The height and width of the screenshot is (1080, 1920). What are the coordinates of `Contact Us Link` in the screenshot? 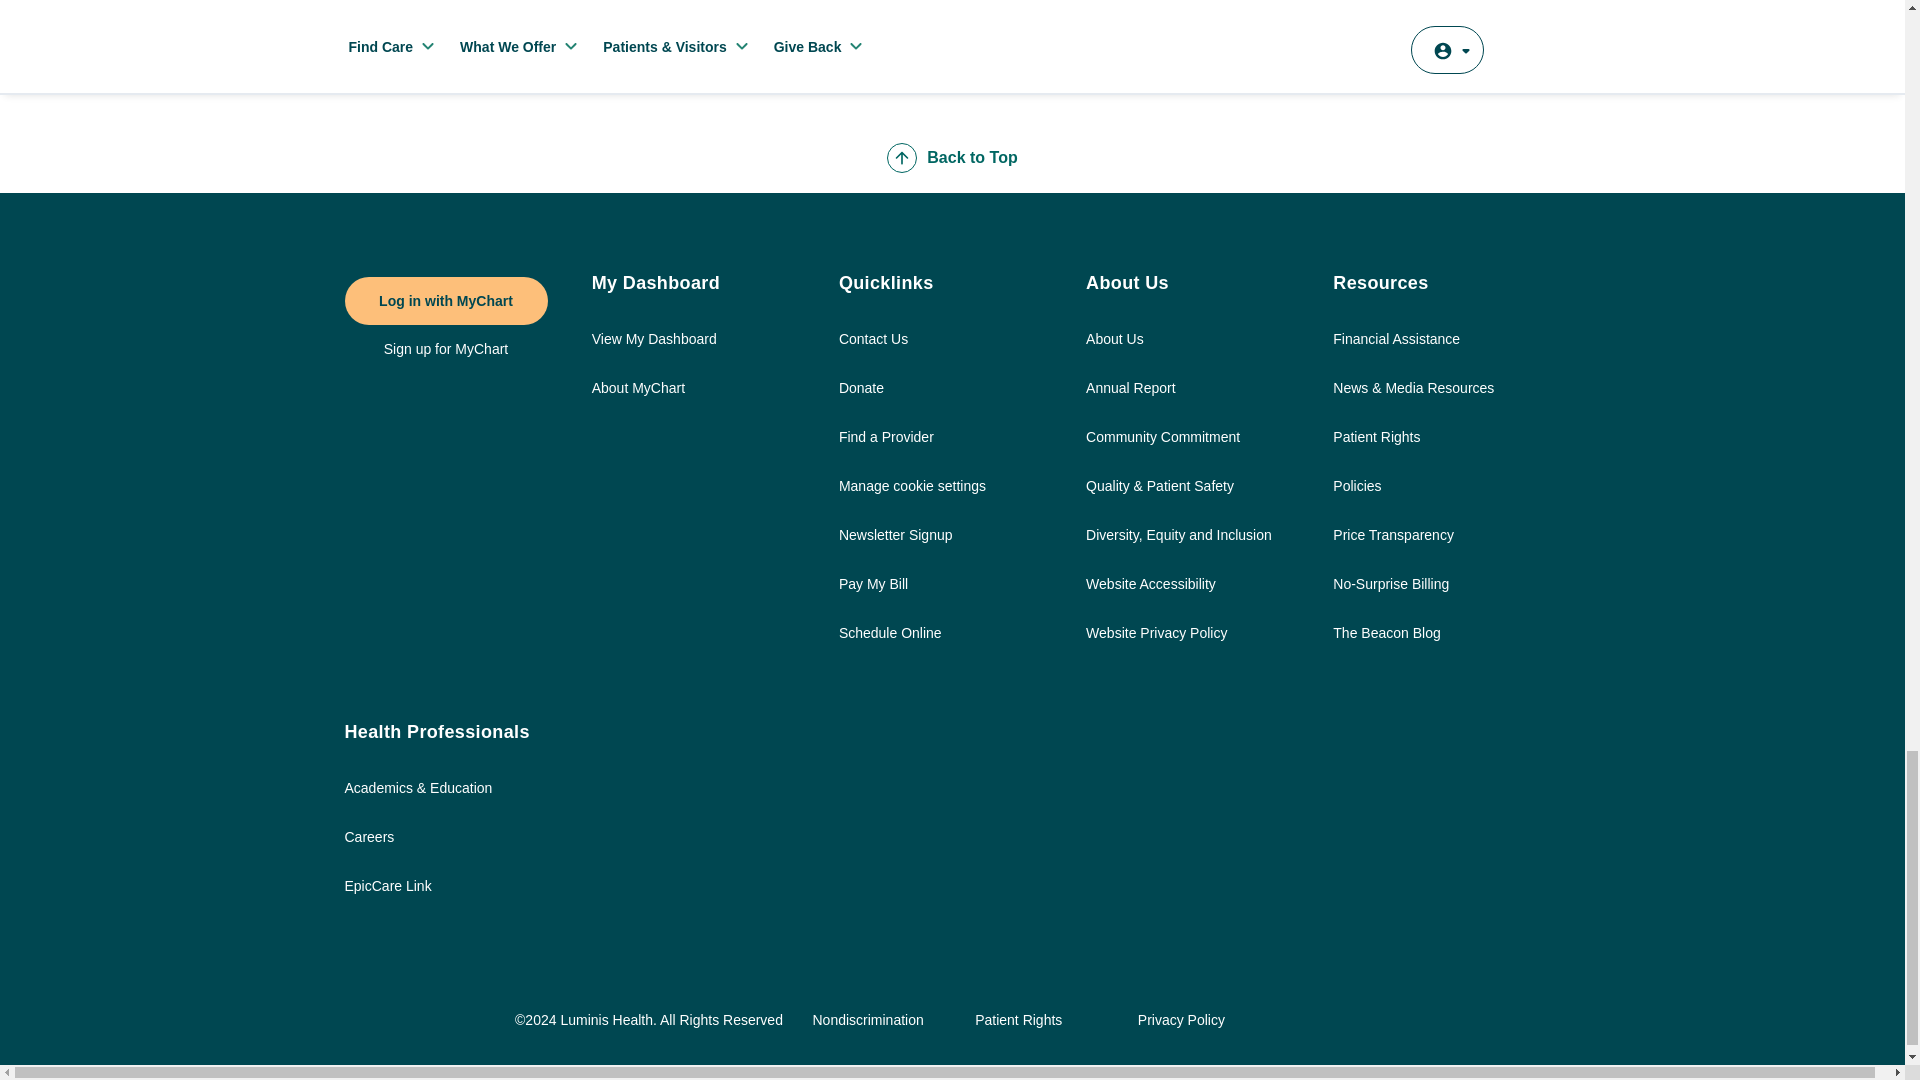 It's located at (874, 350).